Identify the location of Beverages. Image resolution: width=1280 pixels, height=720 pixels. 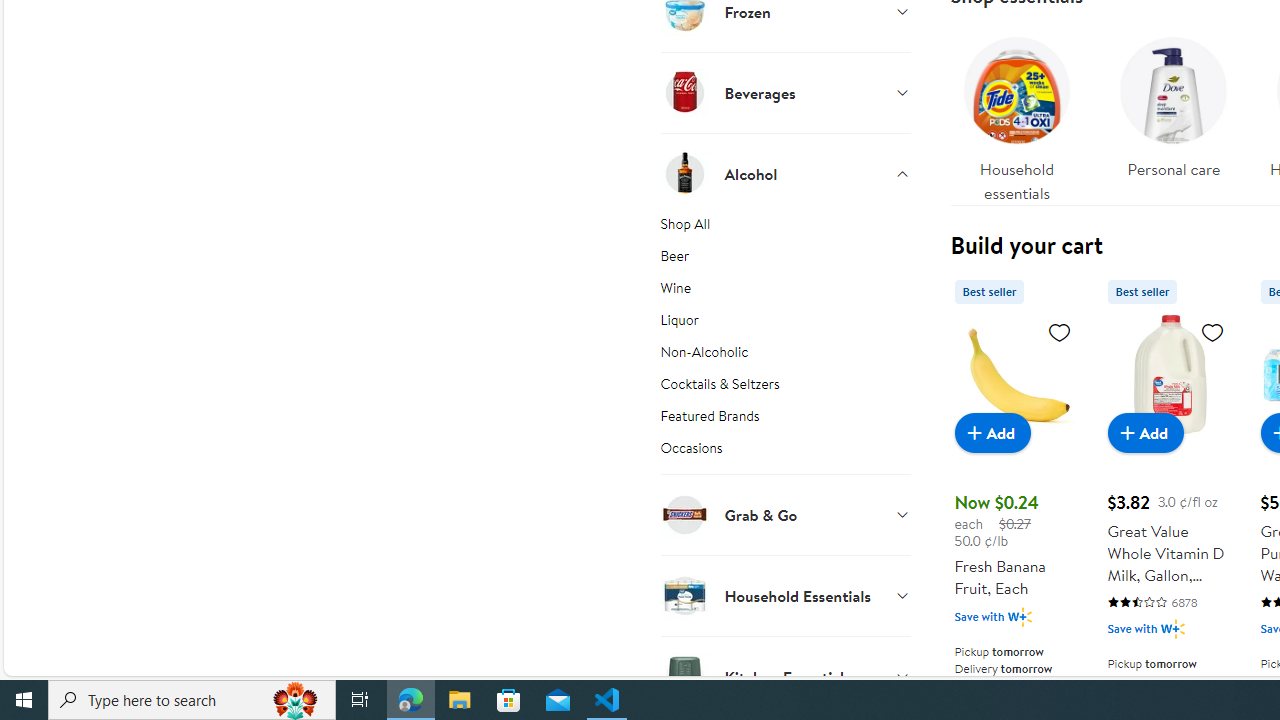
(786, 92).